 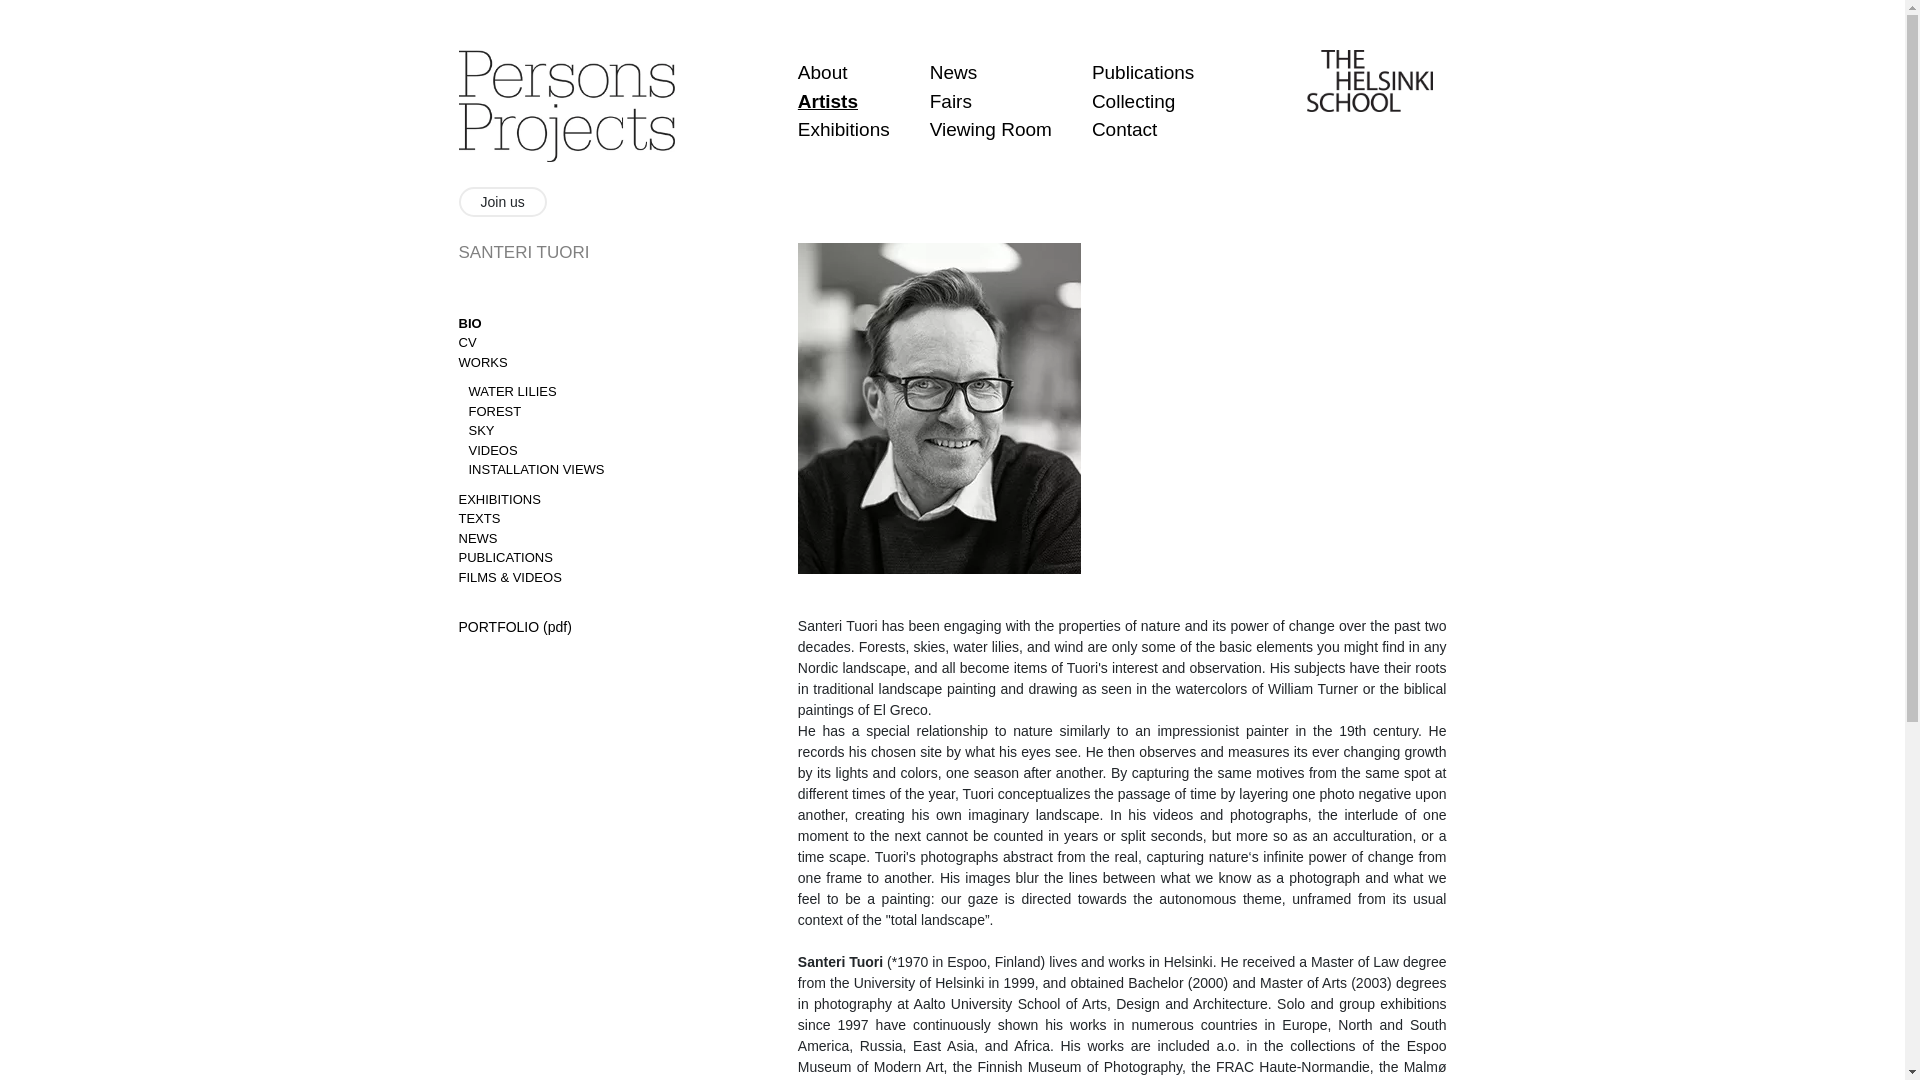 What do you see at coordinates (478, 518) in the screenshot?
I see `TEXTS` at bounding box center [478, 518].